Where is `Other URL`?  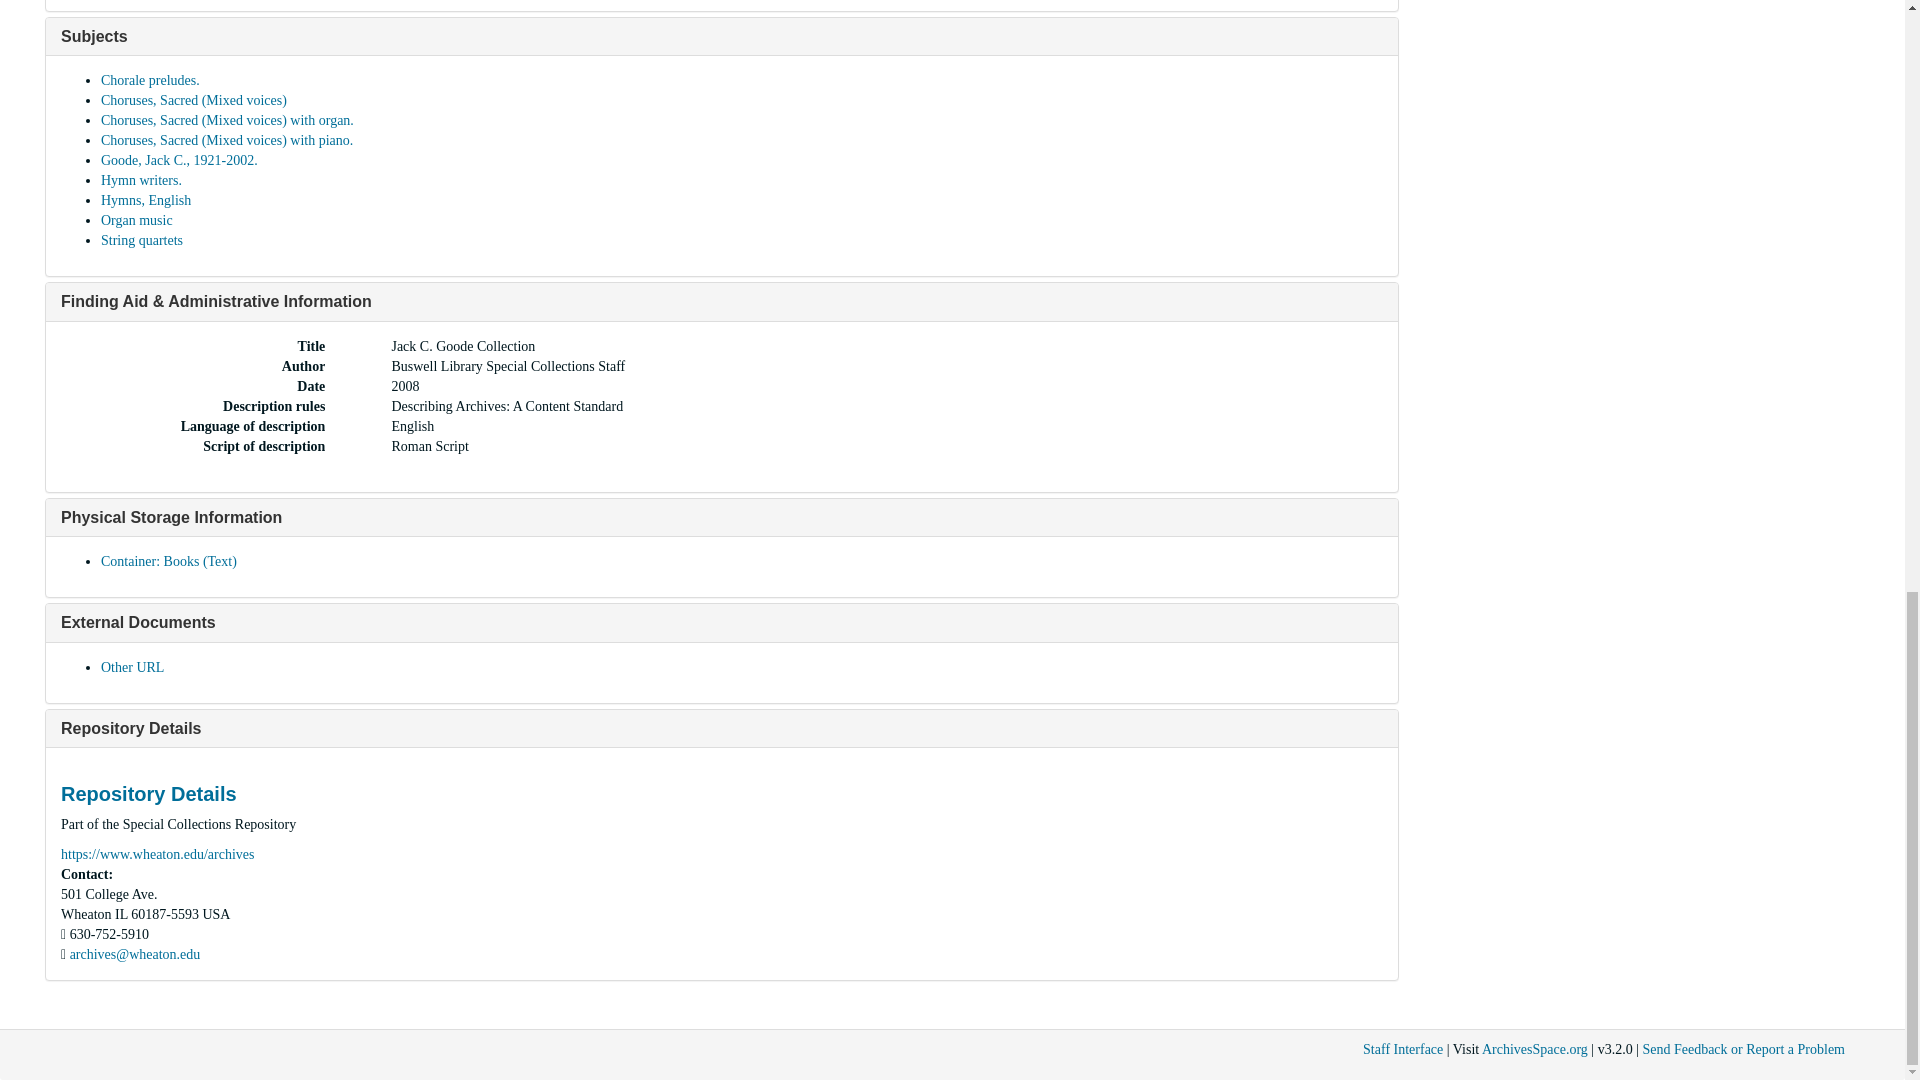 Other URL is located at coordinates (132, 667).